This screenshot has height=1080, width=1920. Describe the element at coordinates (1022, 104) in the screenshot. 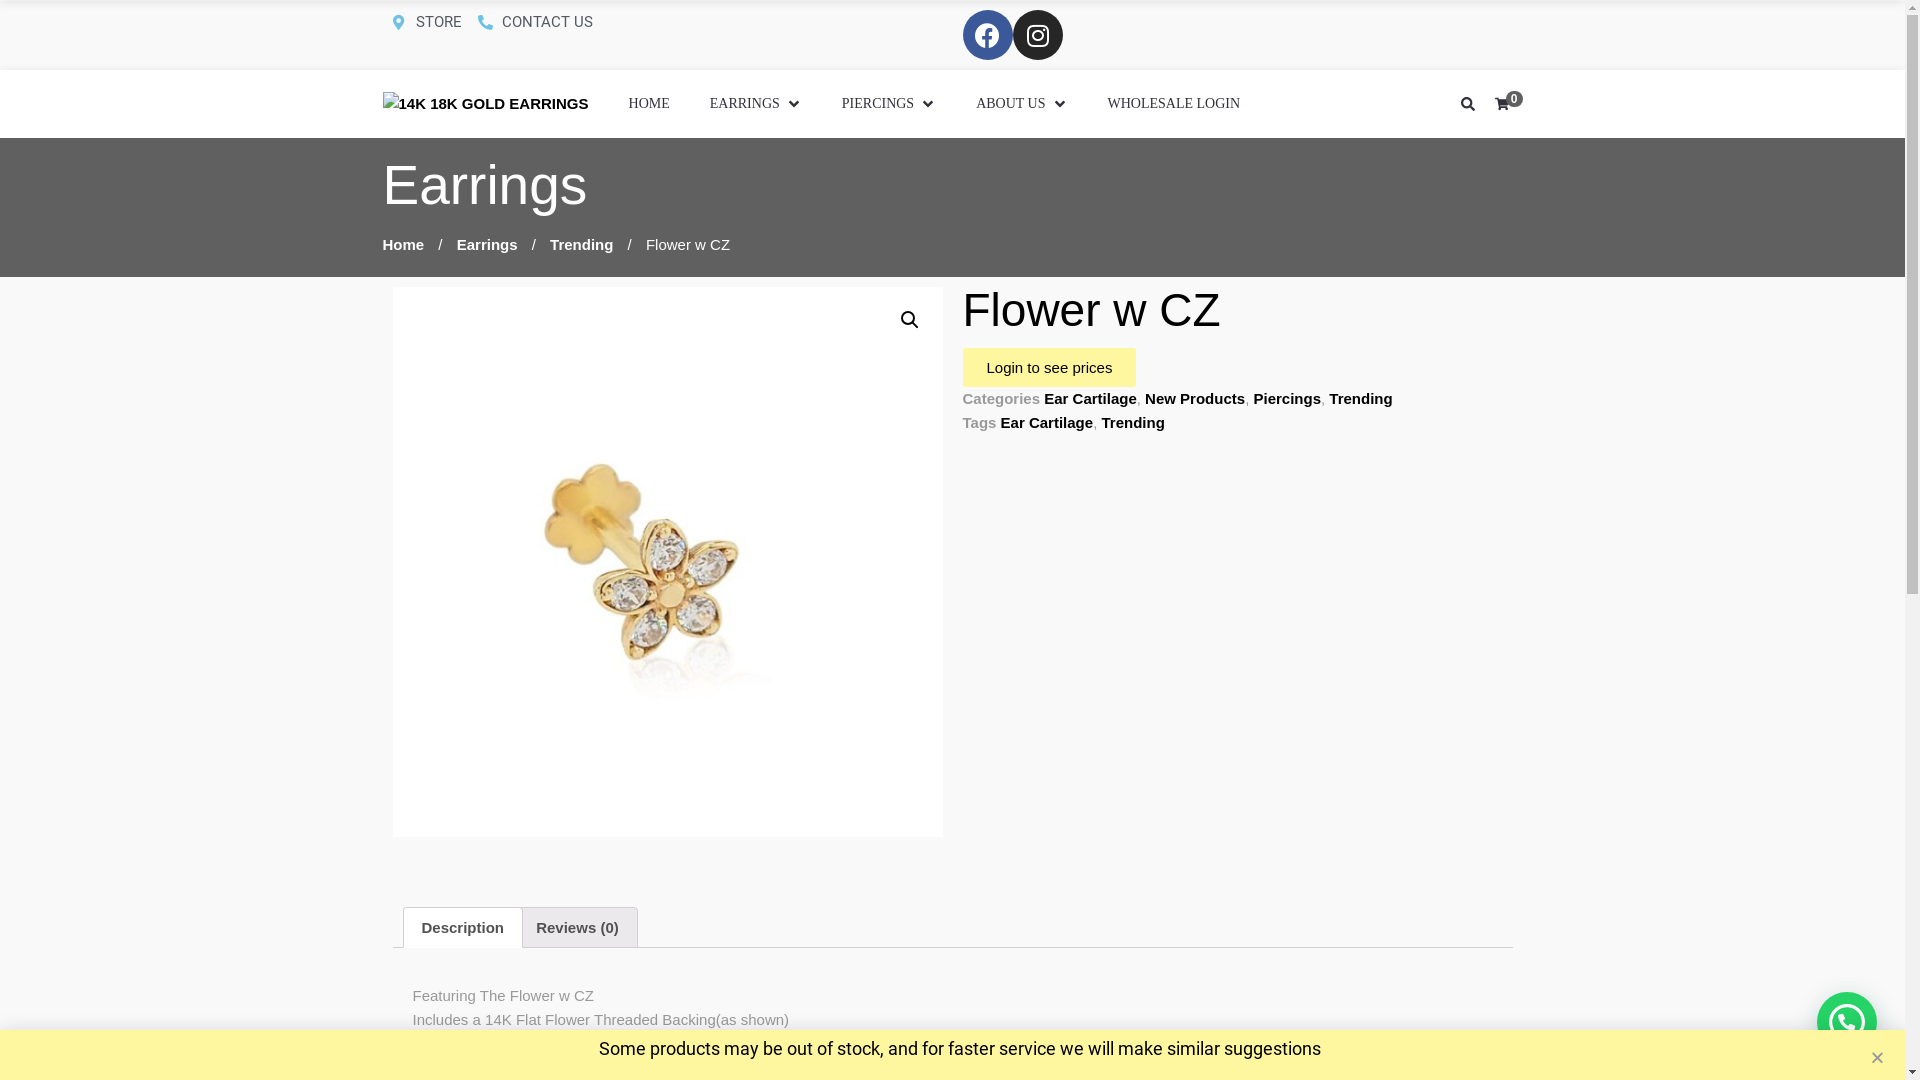

I see `ABOUT US` at that location.